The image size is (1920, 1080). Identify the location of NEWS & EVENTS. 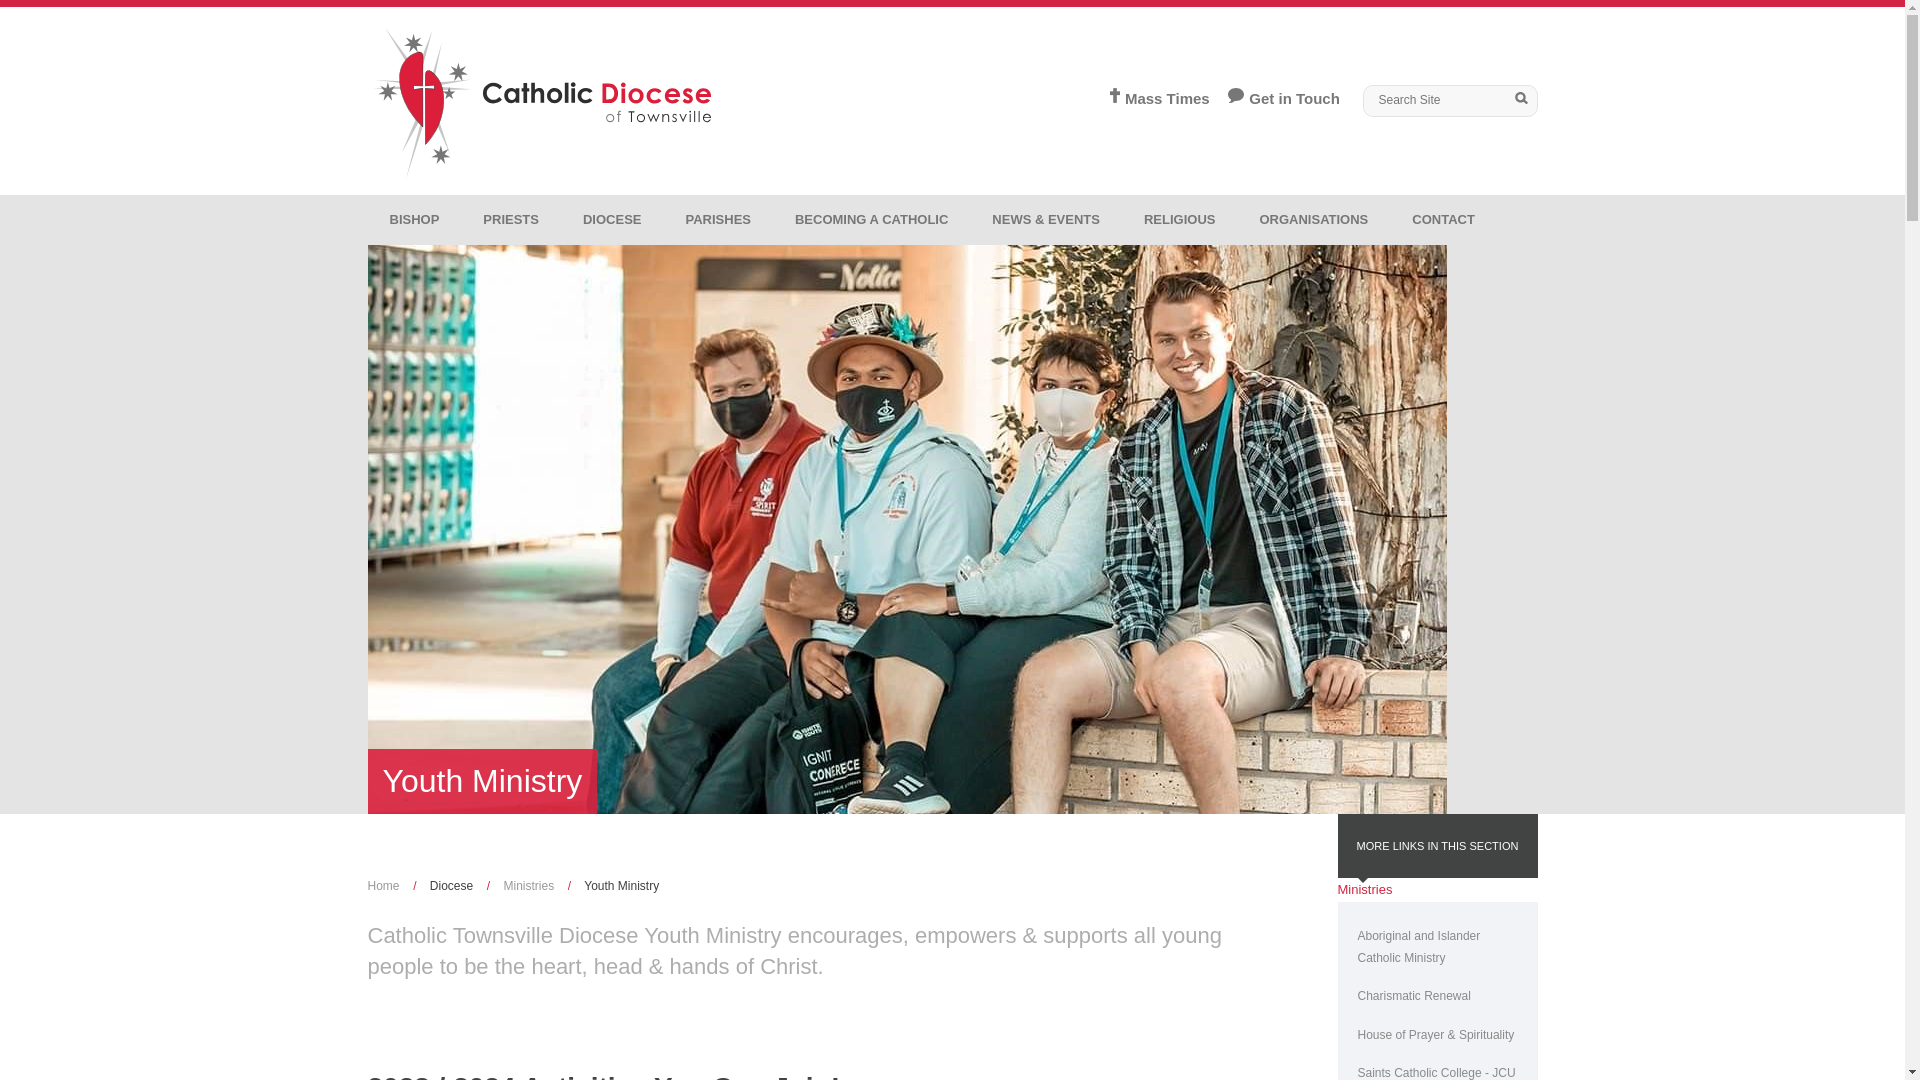
(1046, 220).